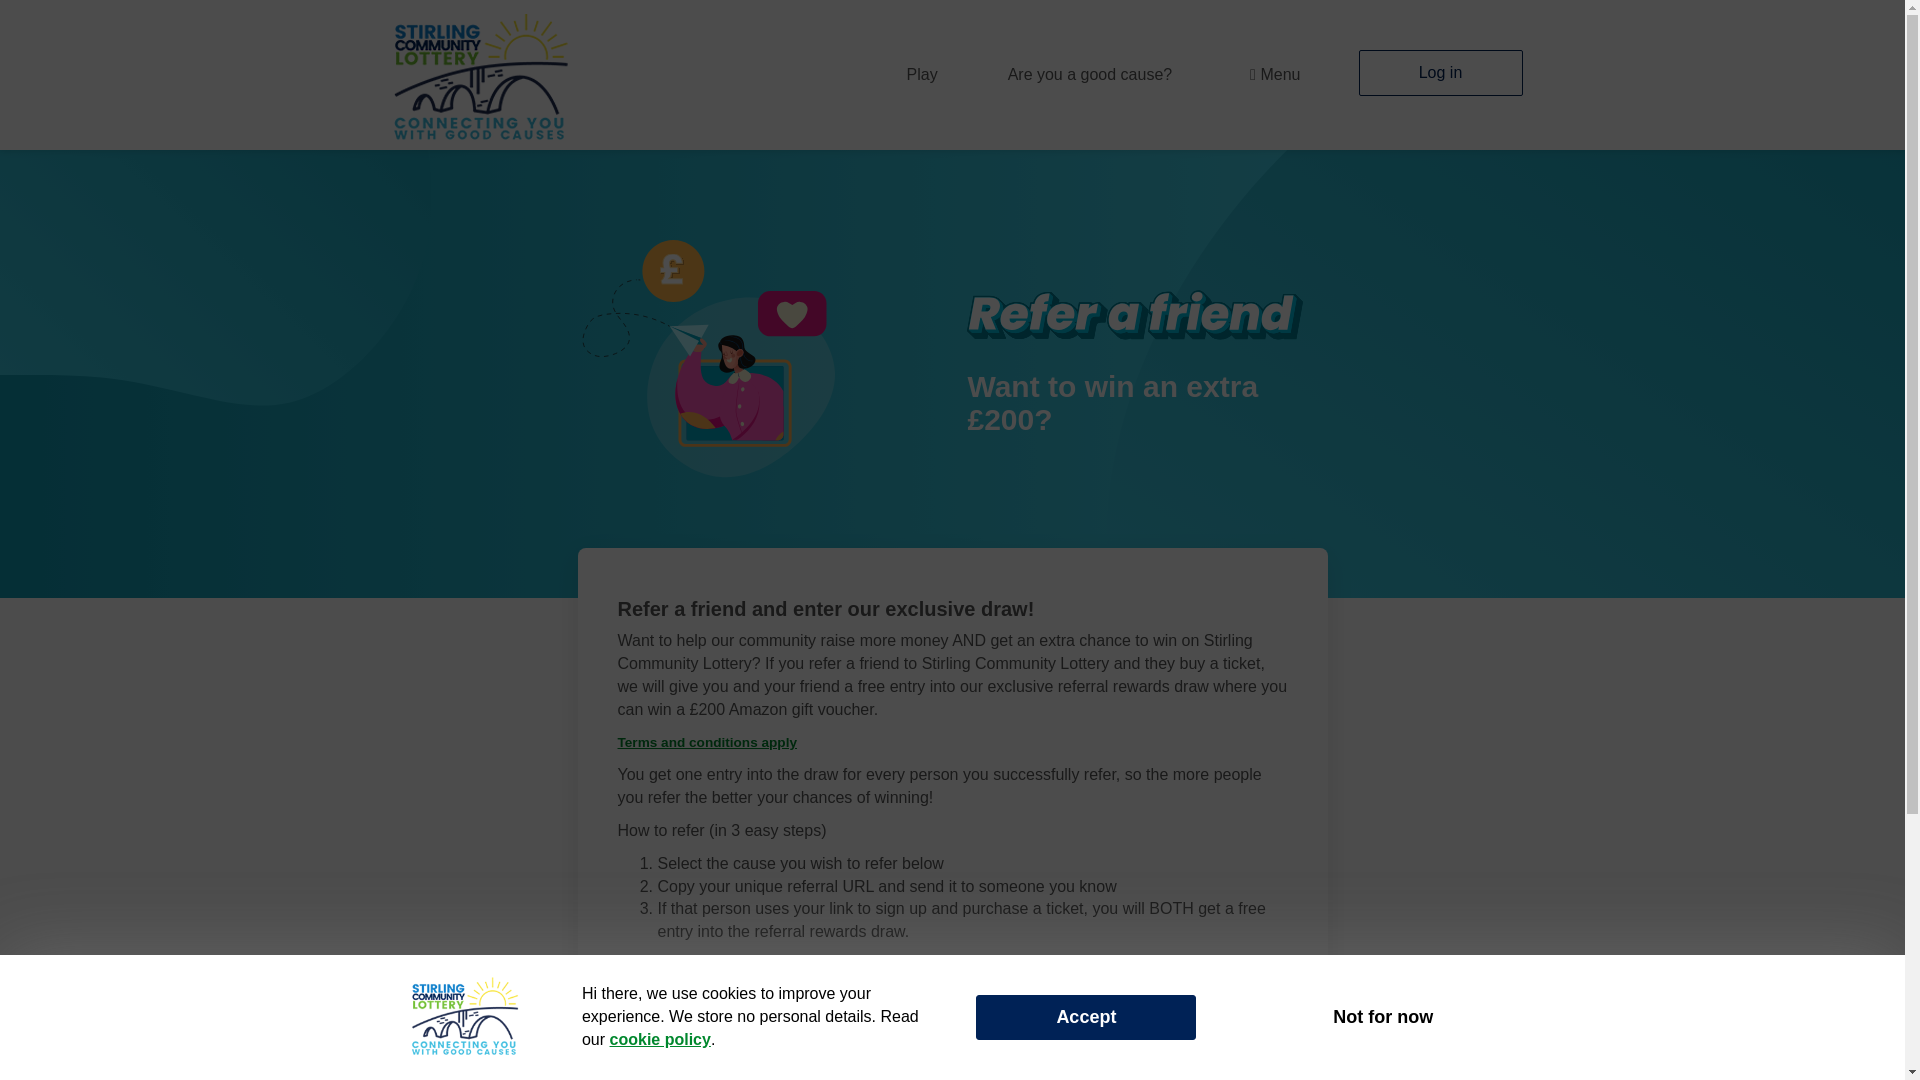  What do you see at coordinates (1382, 1016) in the screenshot?
I see `Not for now` at bounding box center [1382, 1016].